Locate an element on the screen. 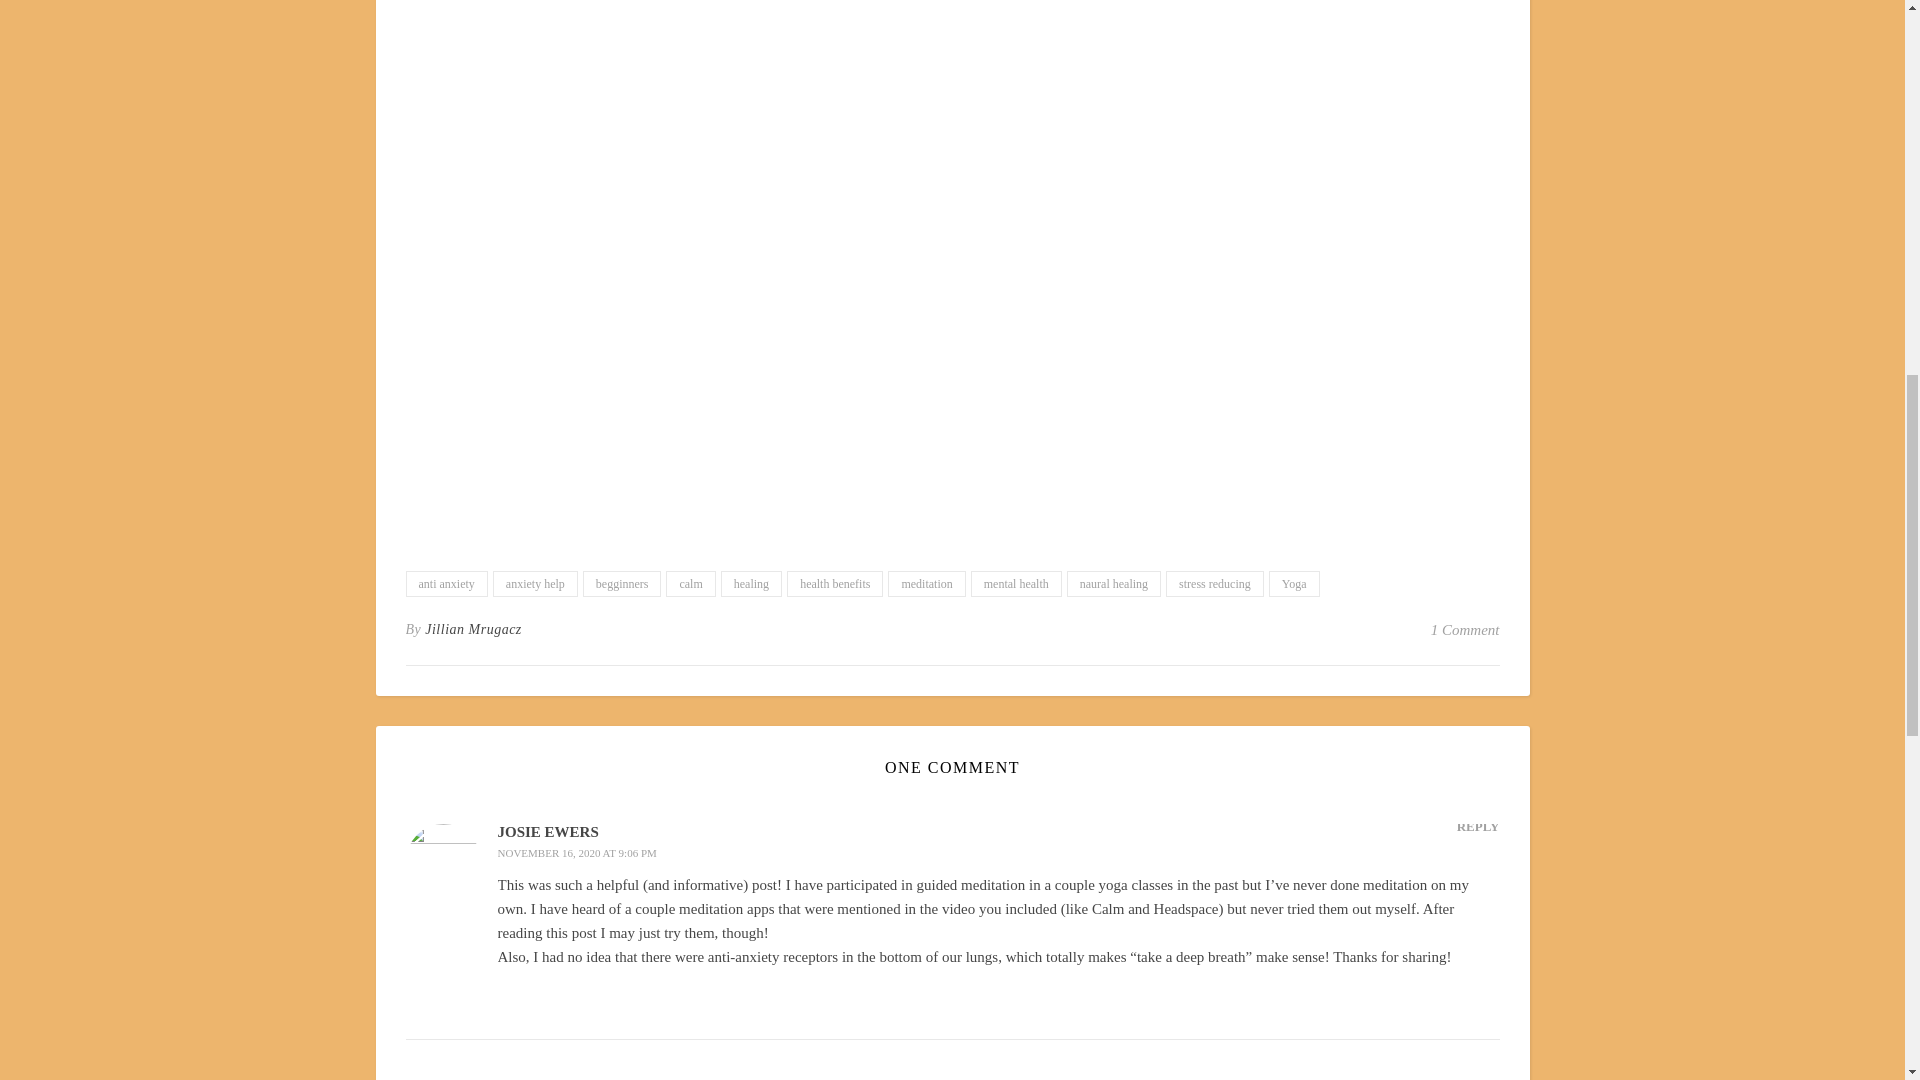 Image resolution: width=1920 pixels, height=1080 pixels. mental health is located at coordinates (1016, 584).